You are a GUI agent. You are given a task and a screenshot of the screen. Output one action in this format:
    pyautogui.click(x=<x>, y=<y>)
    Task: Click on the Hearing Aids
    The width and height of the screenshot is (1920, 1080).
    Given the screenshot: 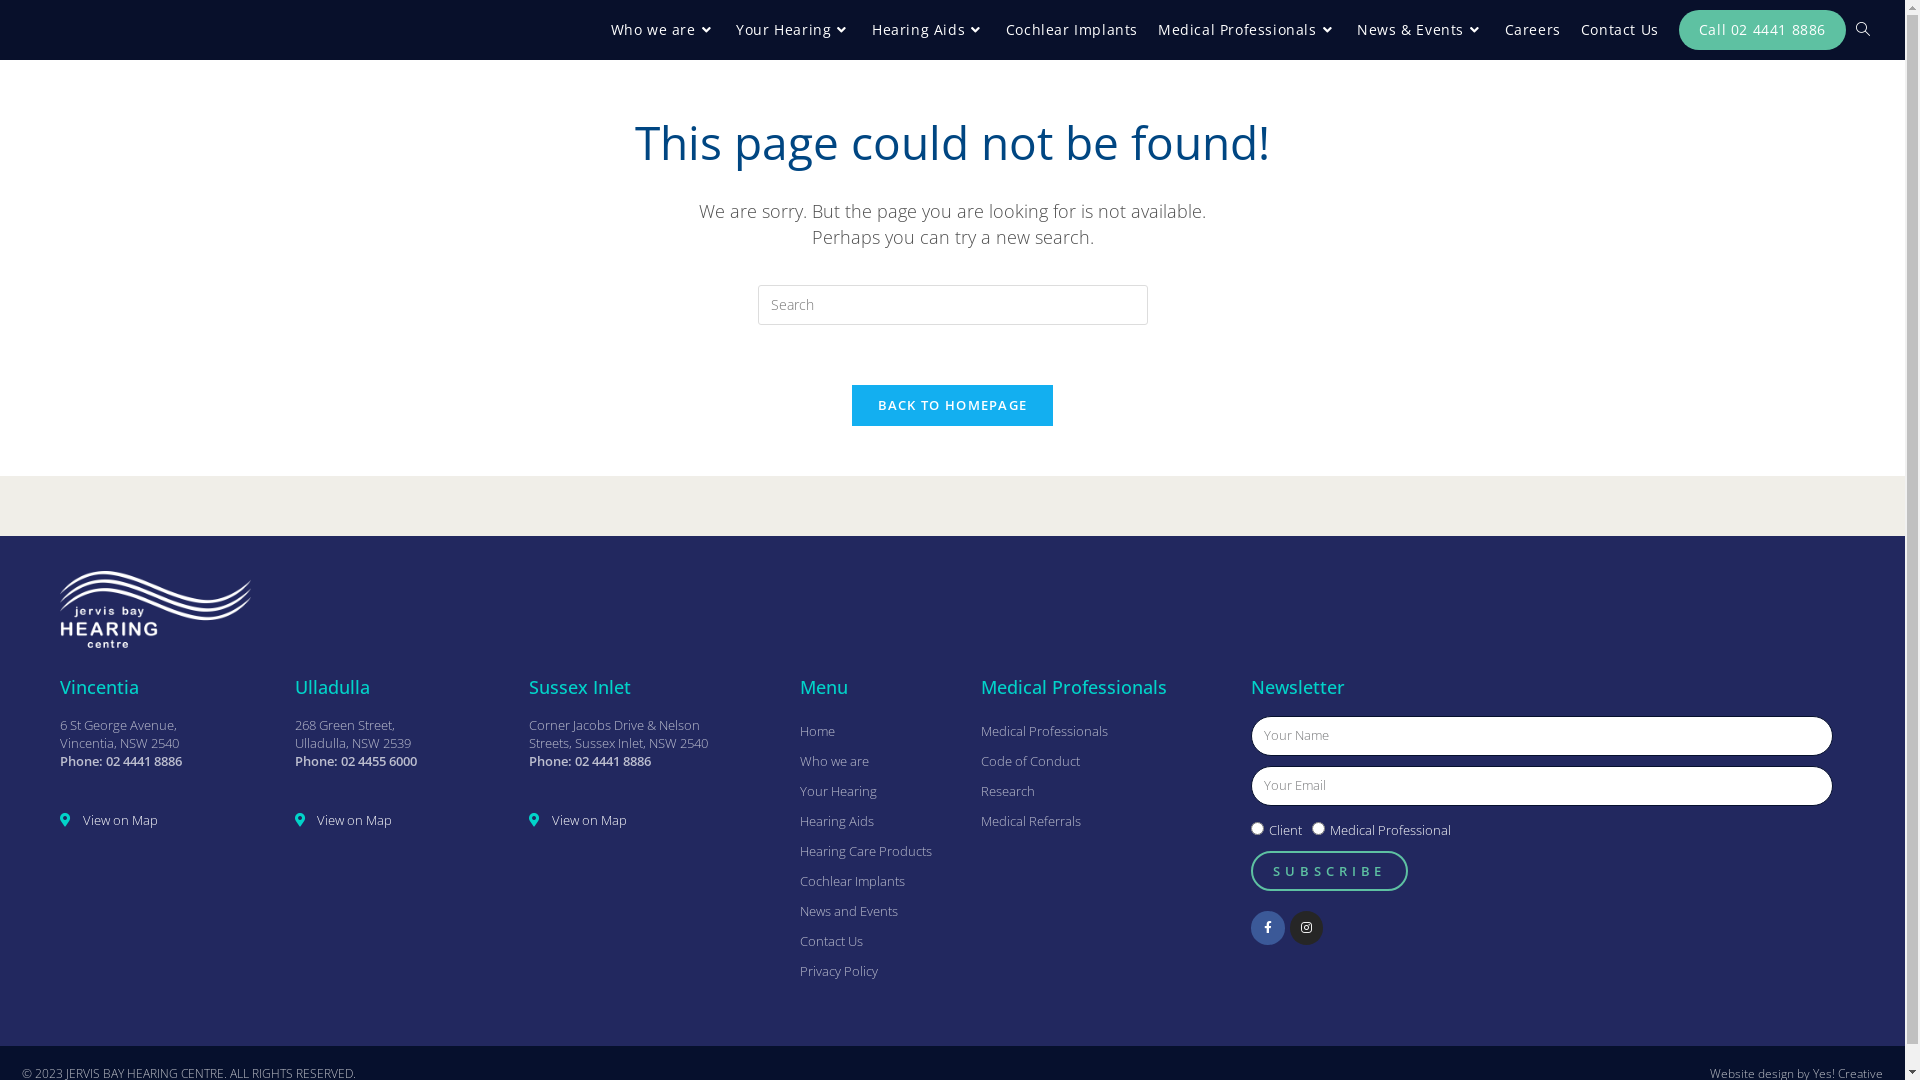 What is the action you would take?
    pyautogui.click(x=880, y=821)
    